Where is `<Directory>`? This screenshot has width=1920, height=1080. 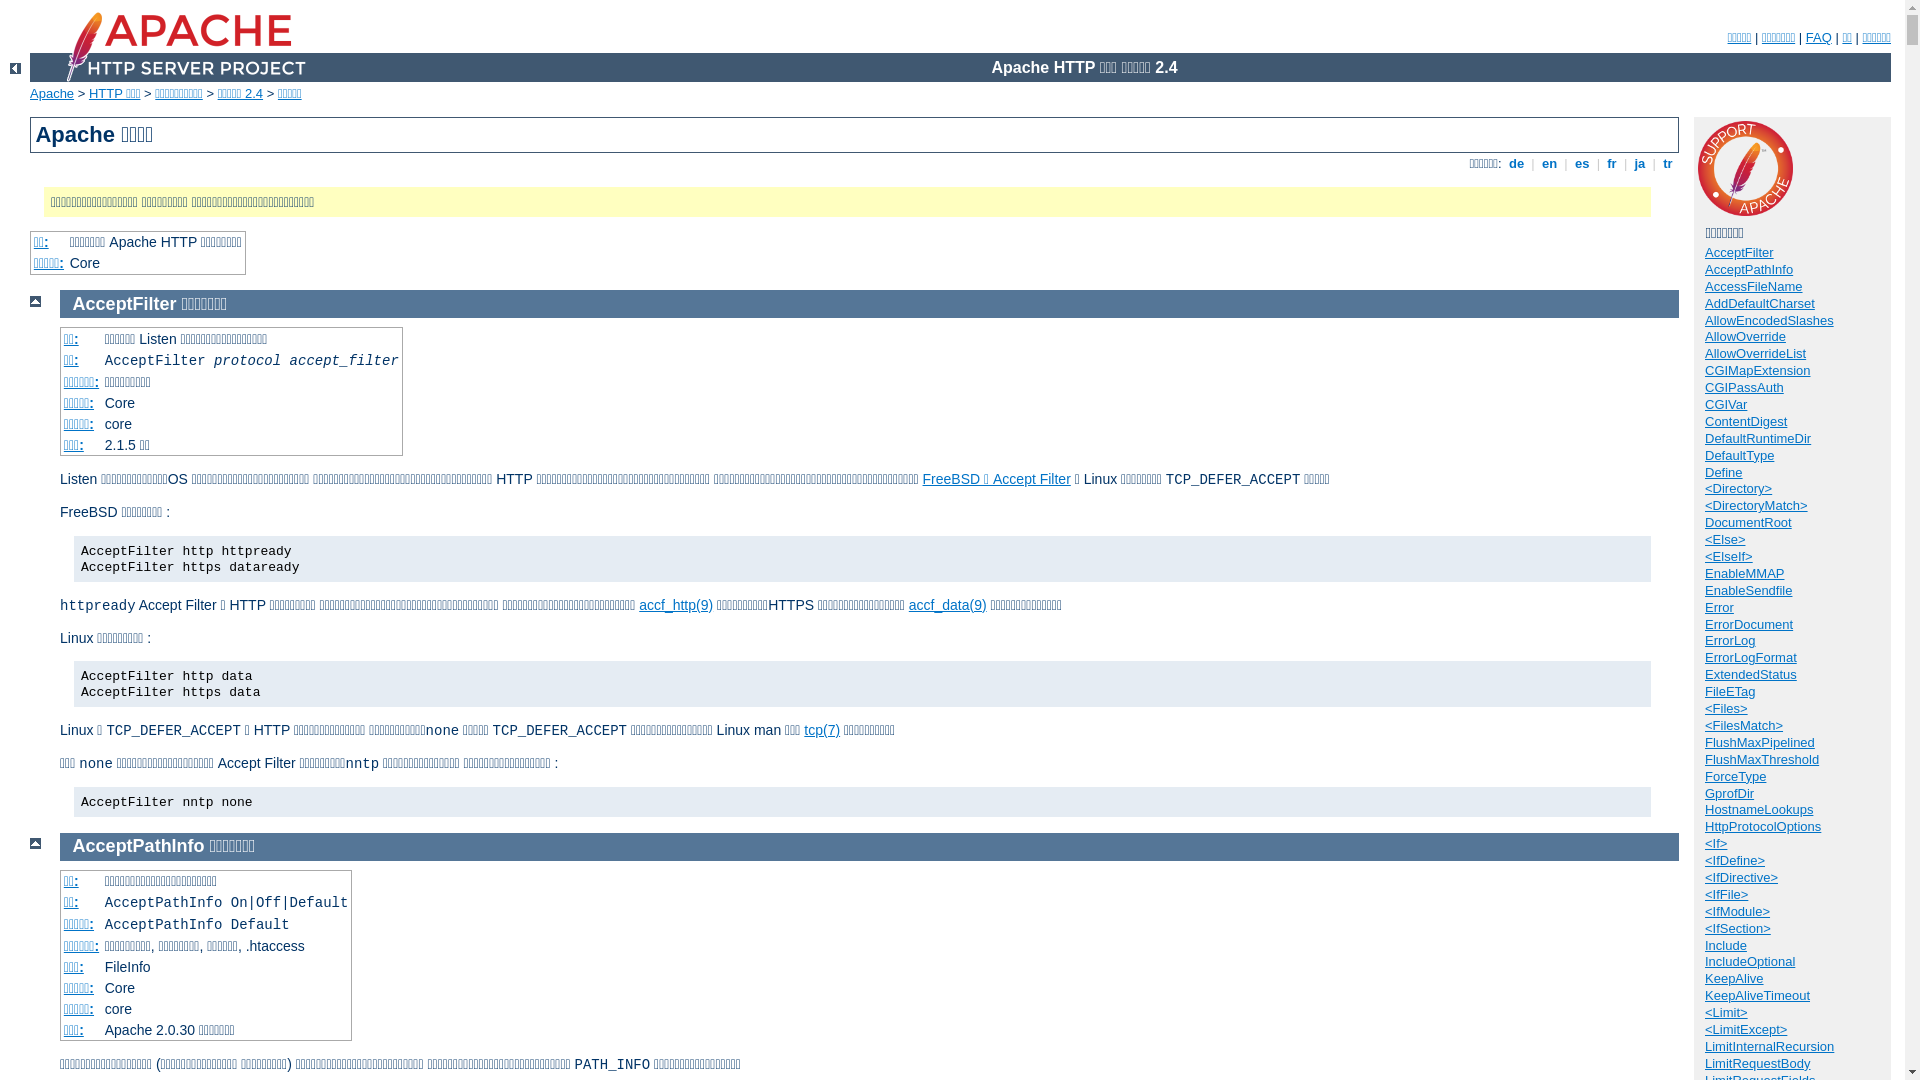 <Directory> is located at coordinates (1738, 488).